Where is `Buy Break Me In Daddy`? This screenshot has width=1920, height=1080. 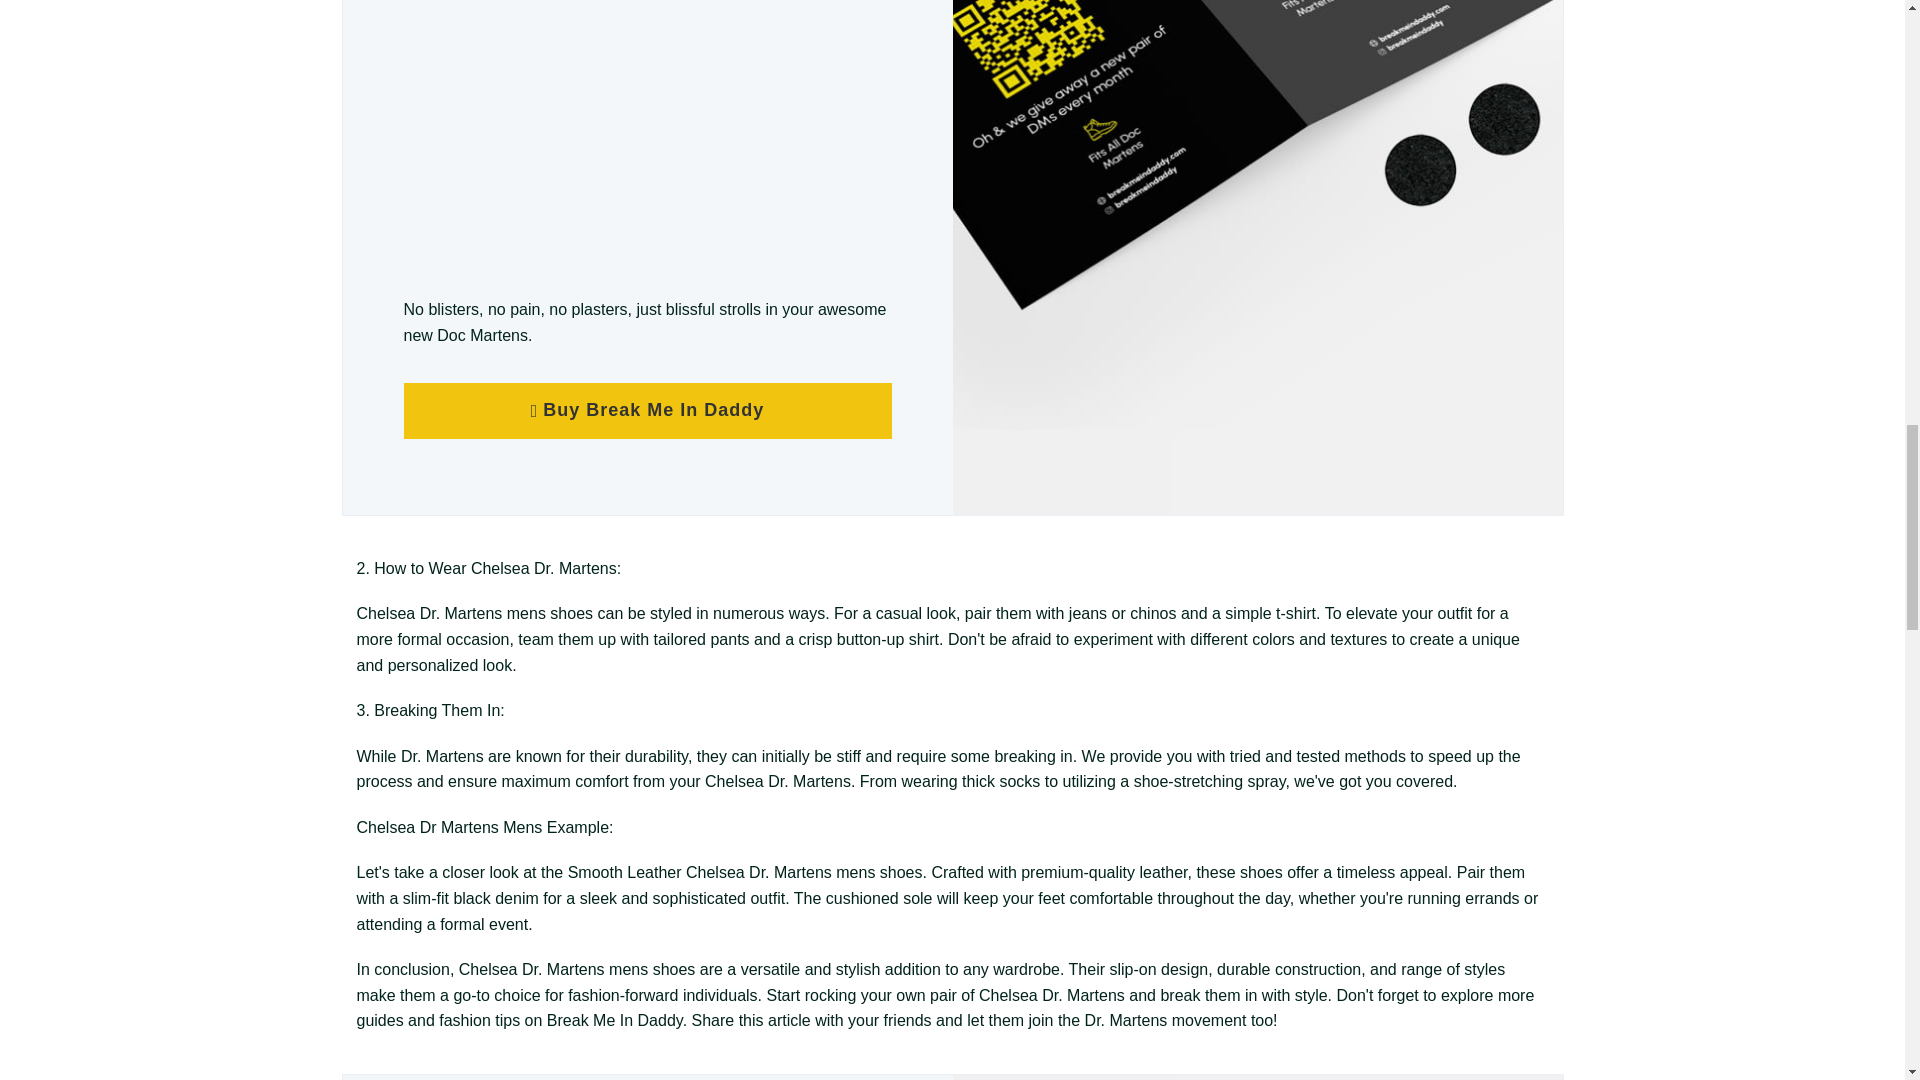
Buy Break Me In Daddy is located at coordinates (648, 410).